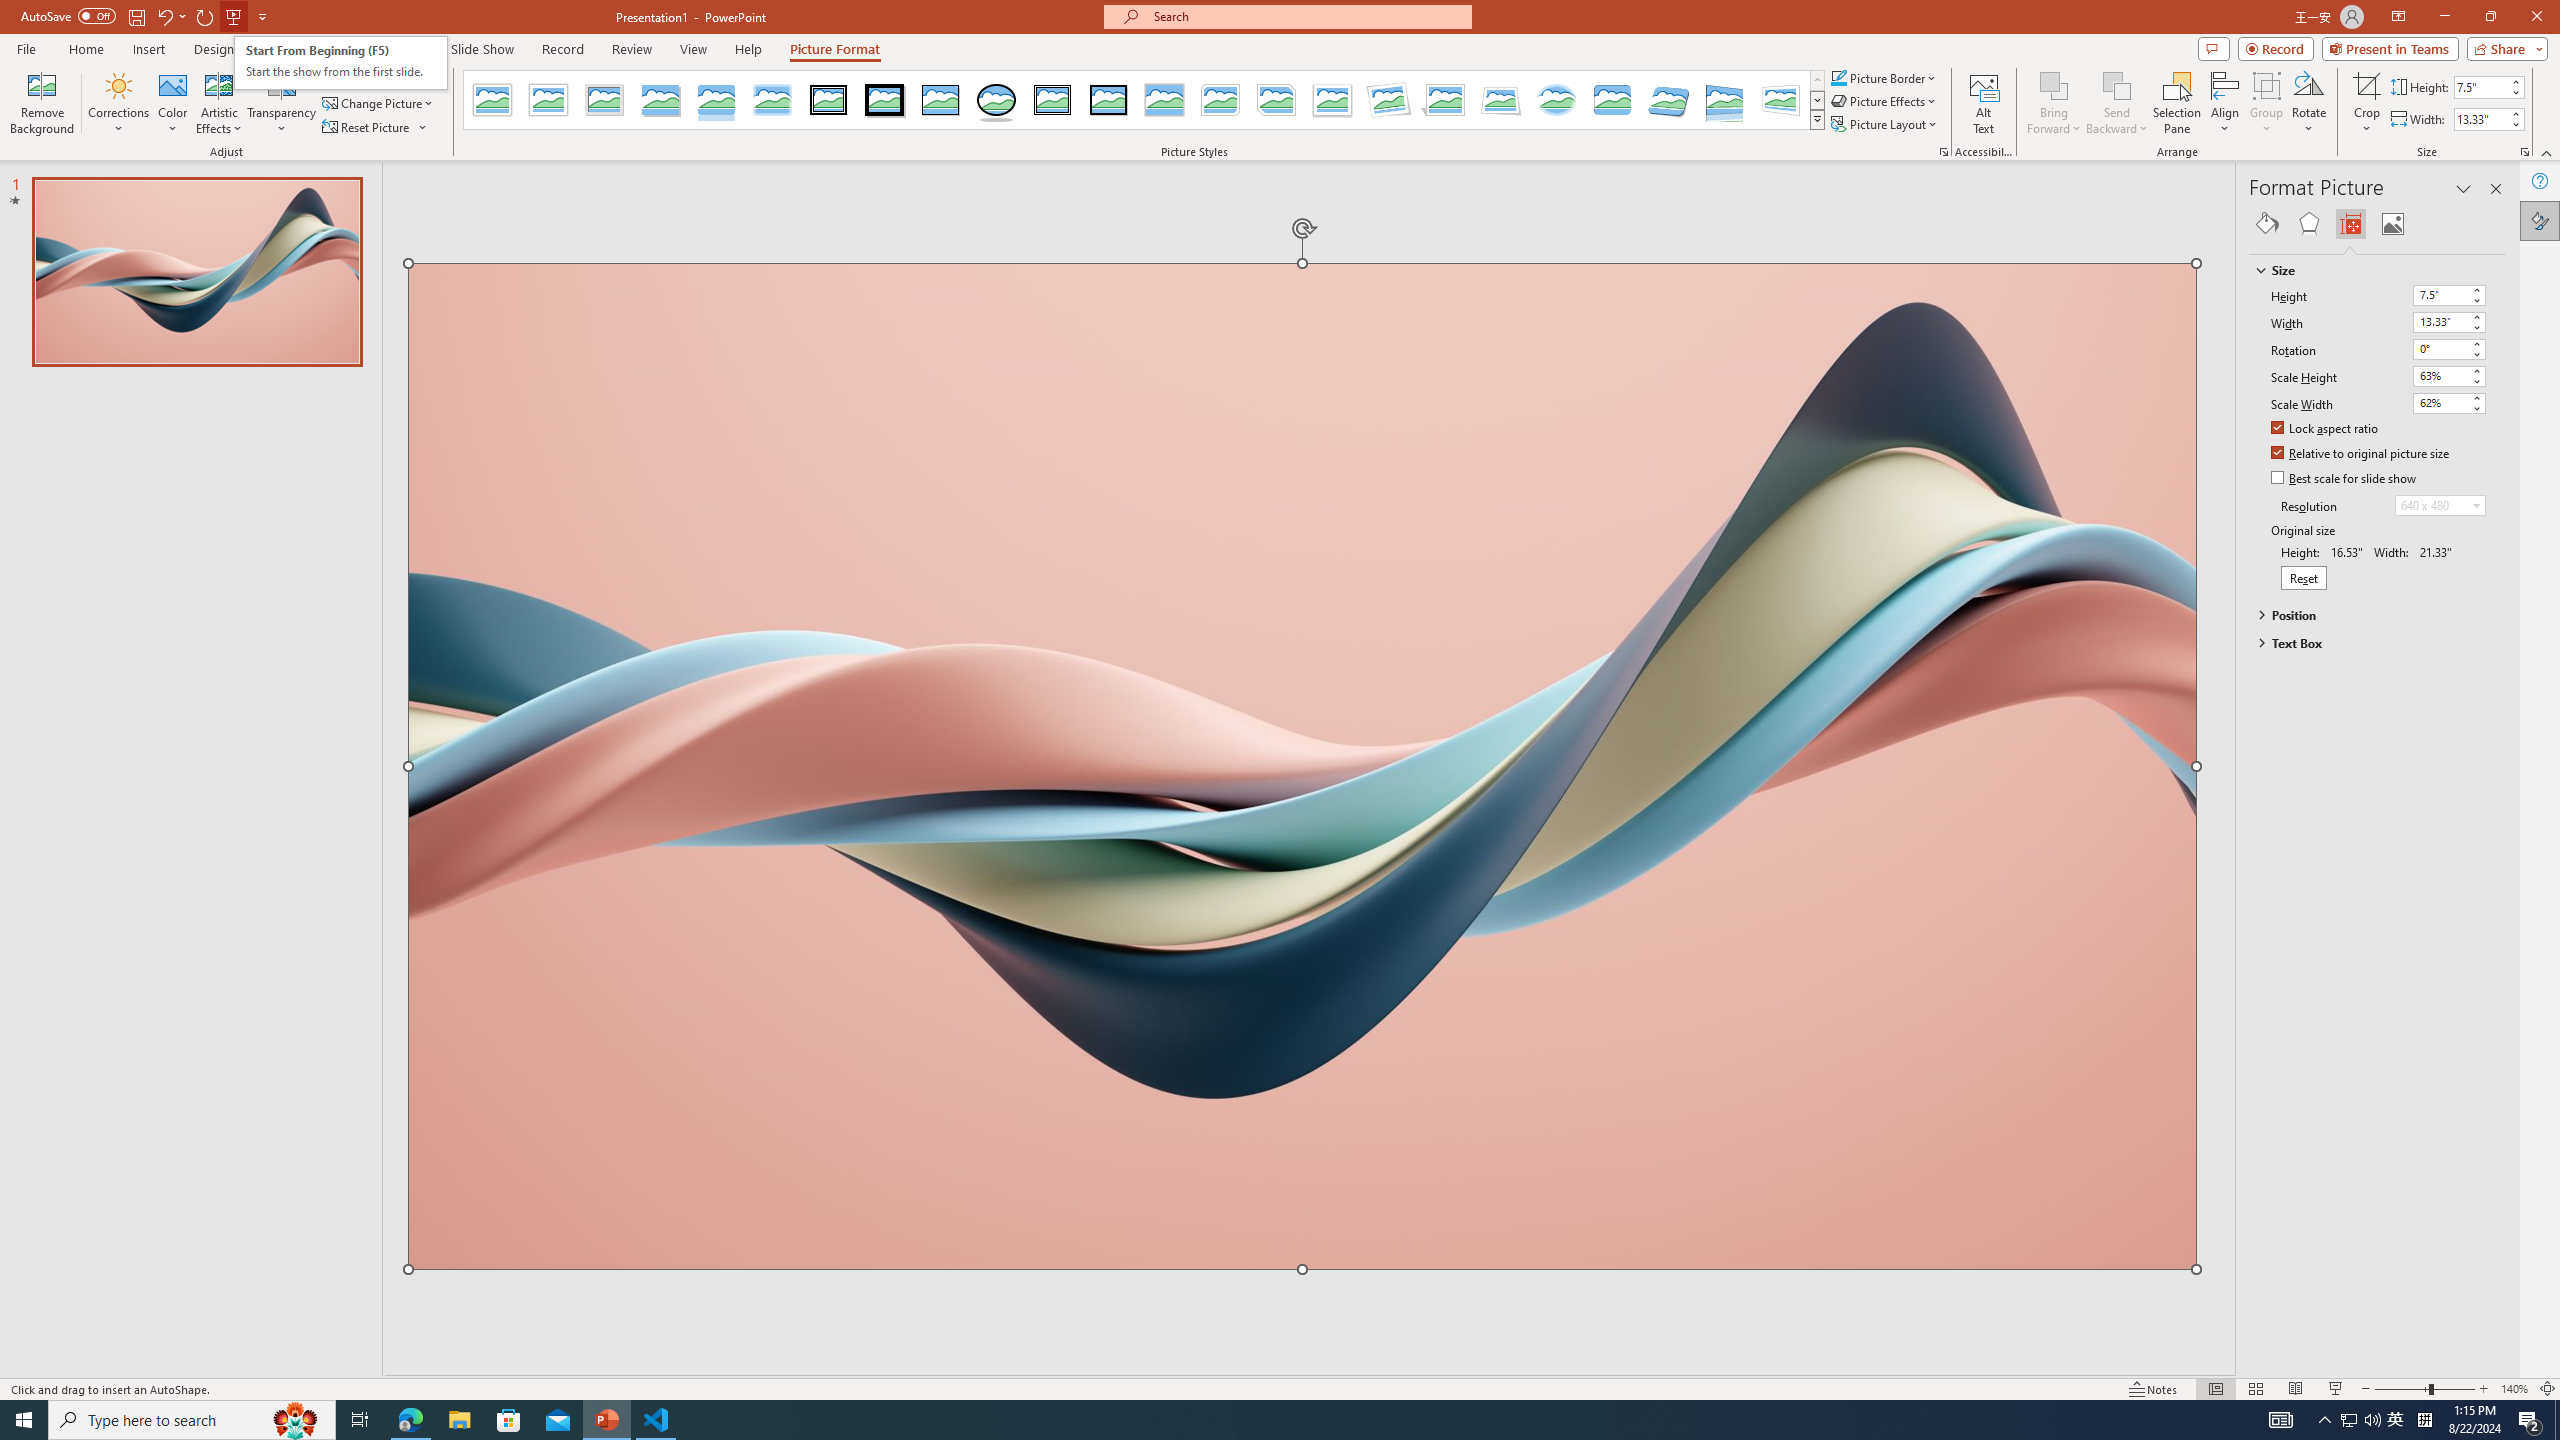 The image size is (2560, 1440). Describe the element at coordinates (2444, 17) in the screenshot. I see `Minimize` at that location.